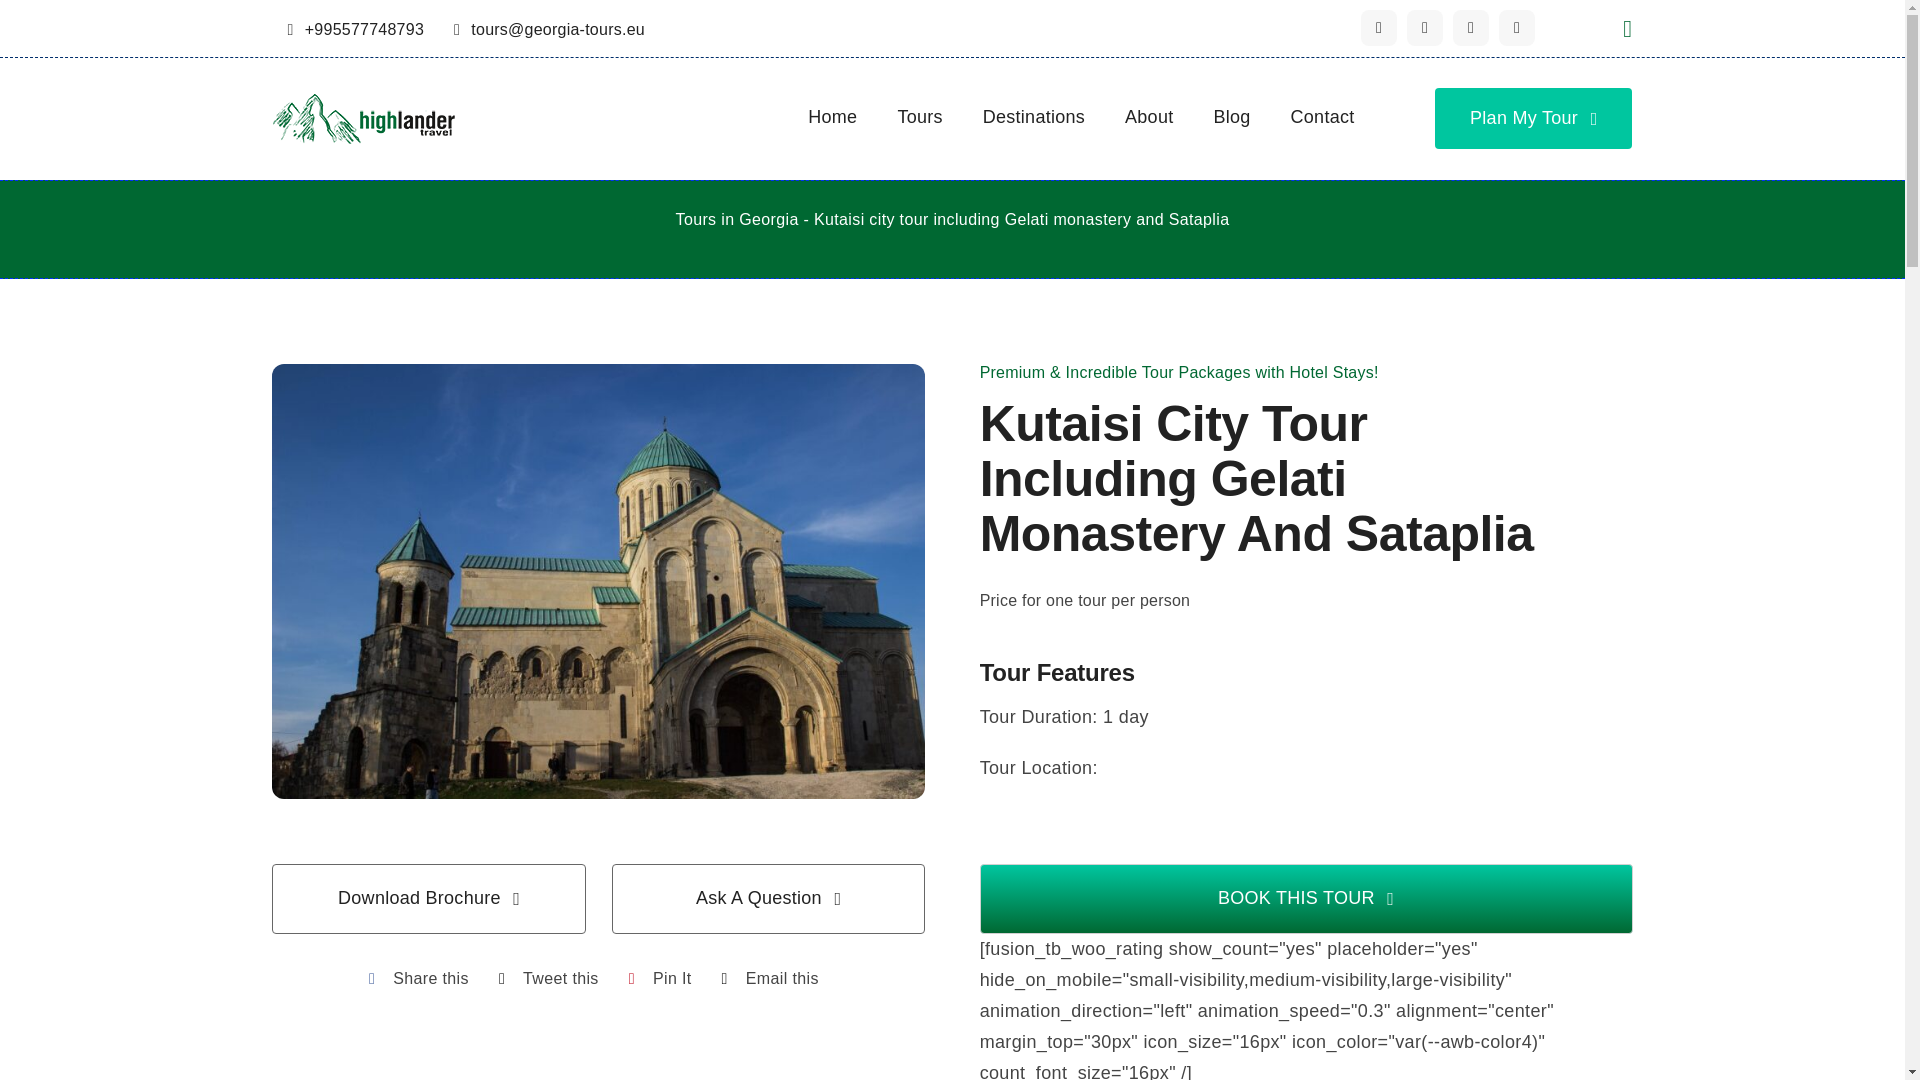  Describe the element at coordinates (364, 118) in the screenshot. I see `Kutaisi City Tour Including Gelati Monastery And Sataplia 1` at that location.